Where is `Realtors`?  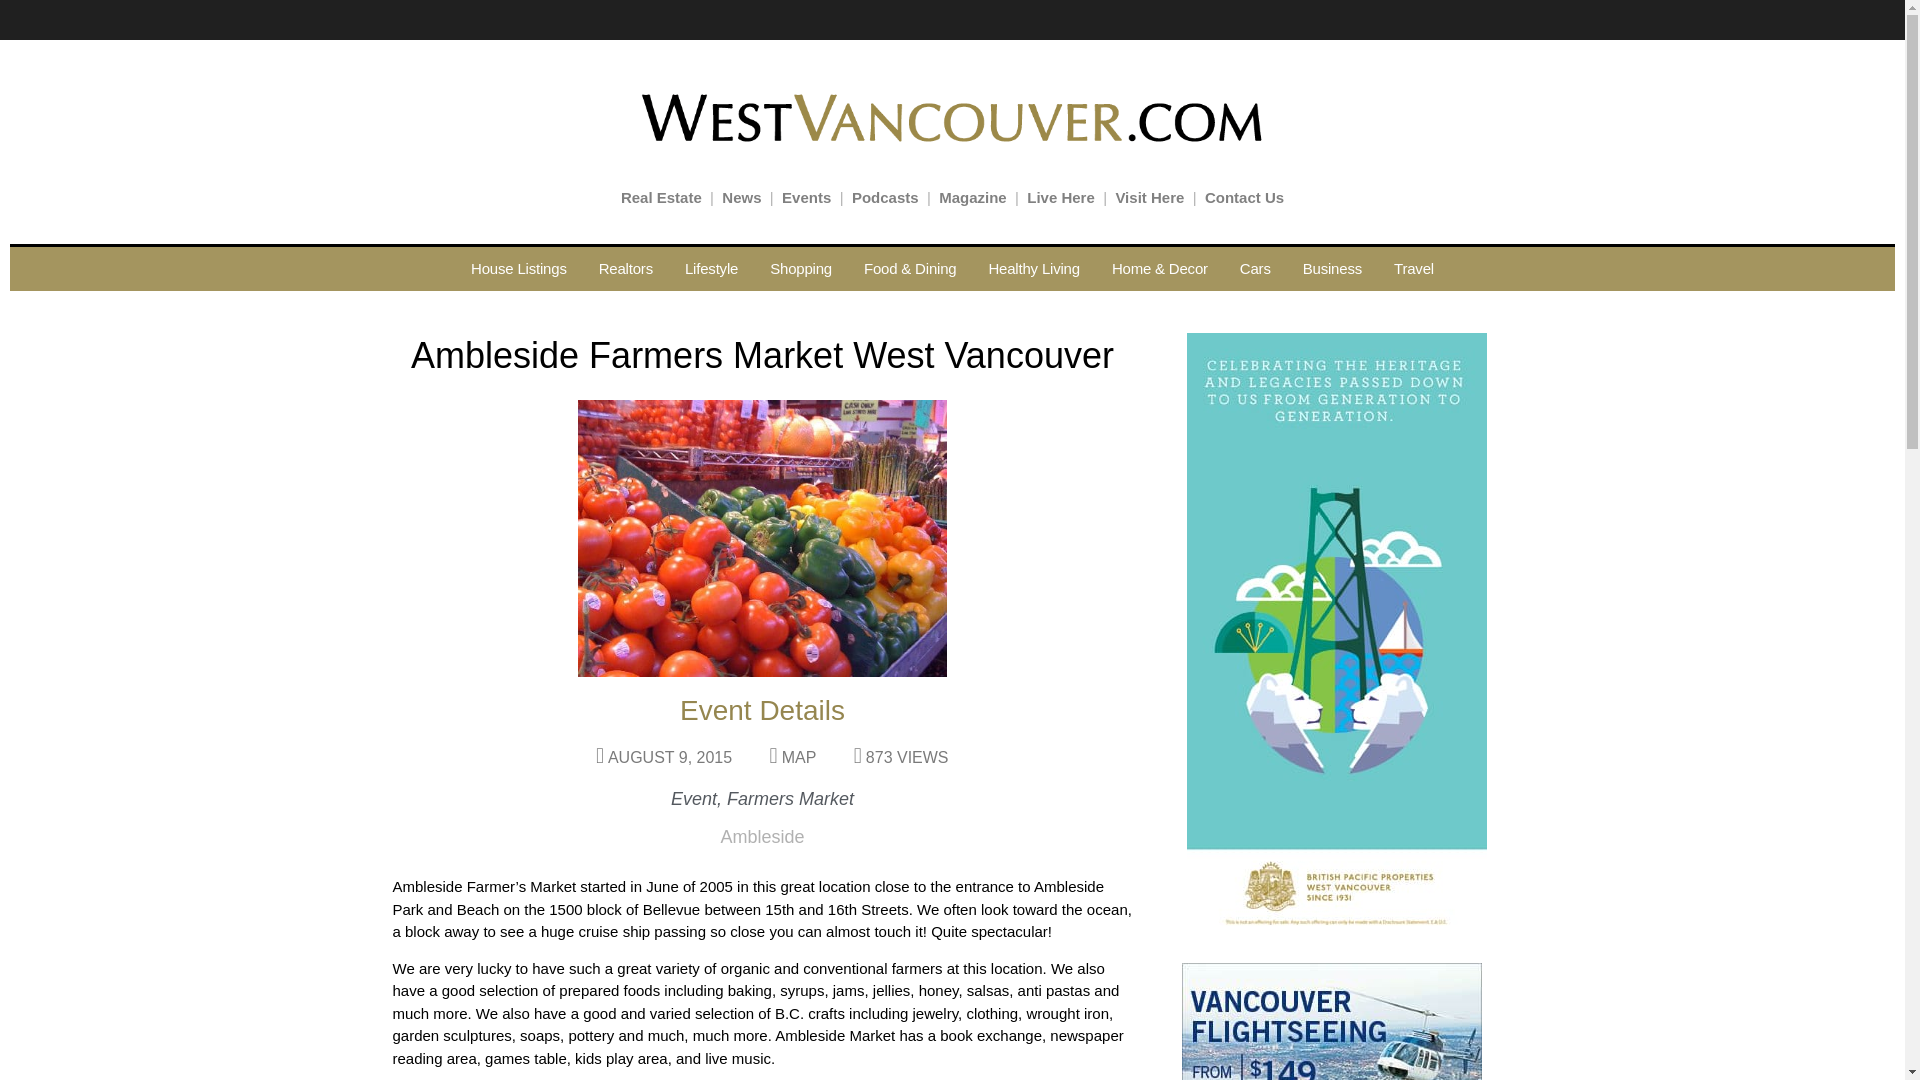 Realtors is located at coordinates (626, 268).